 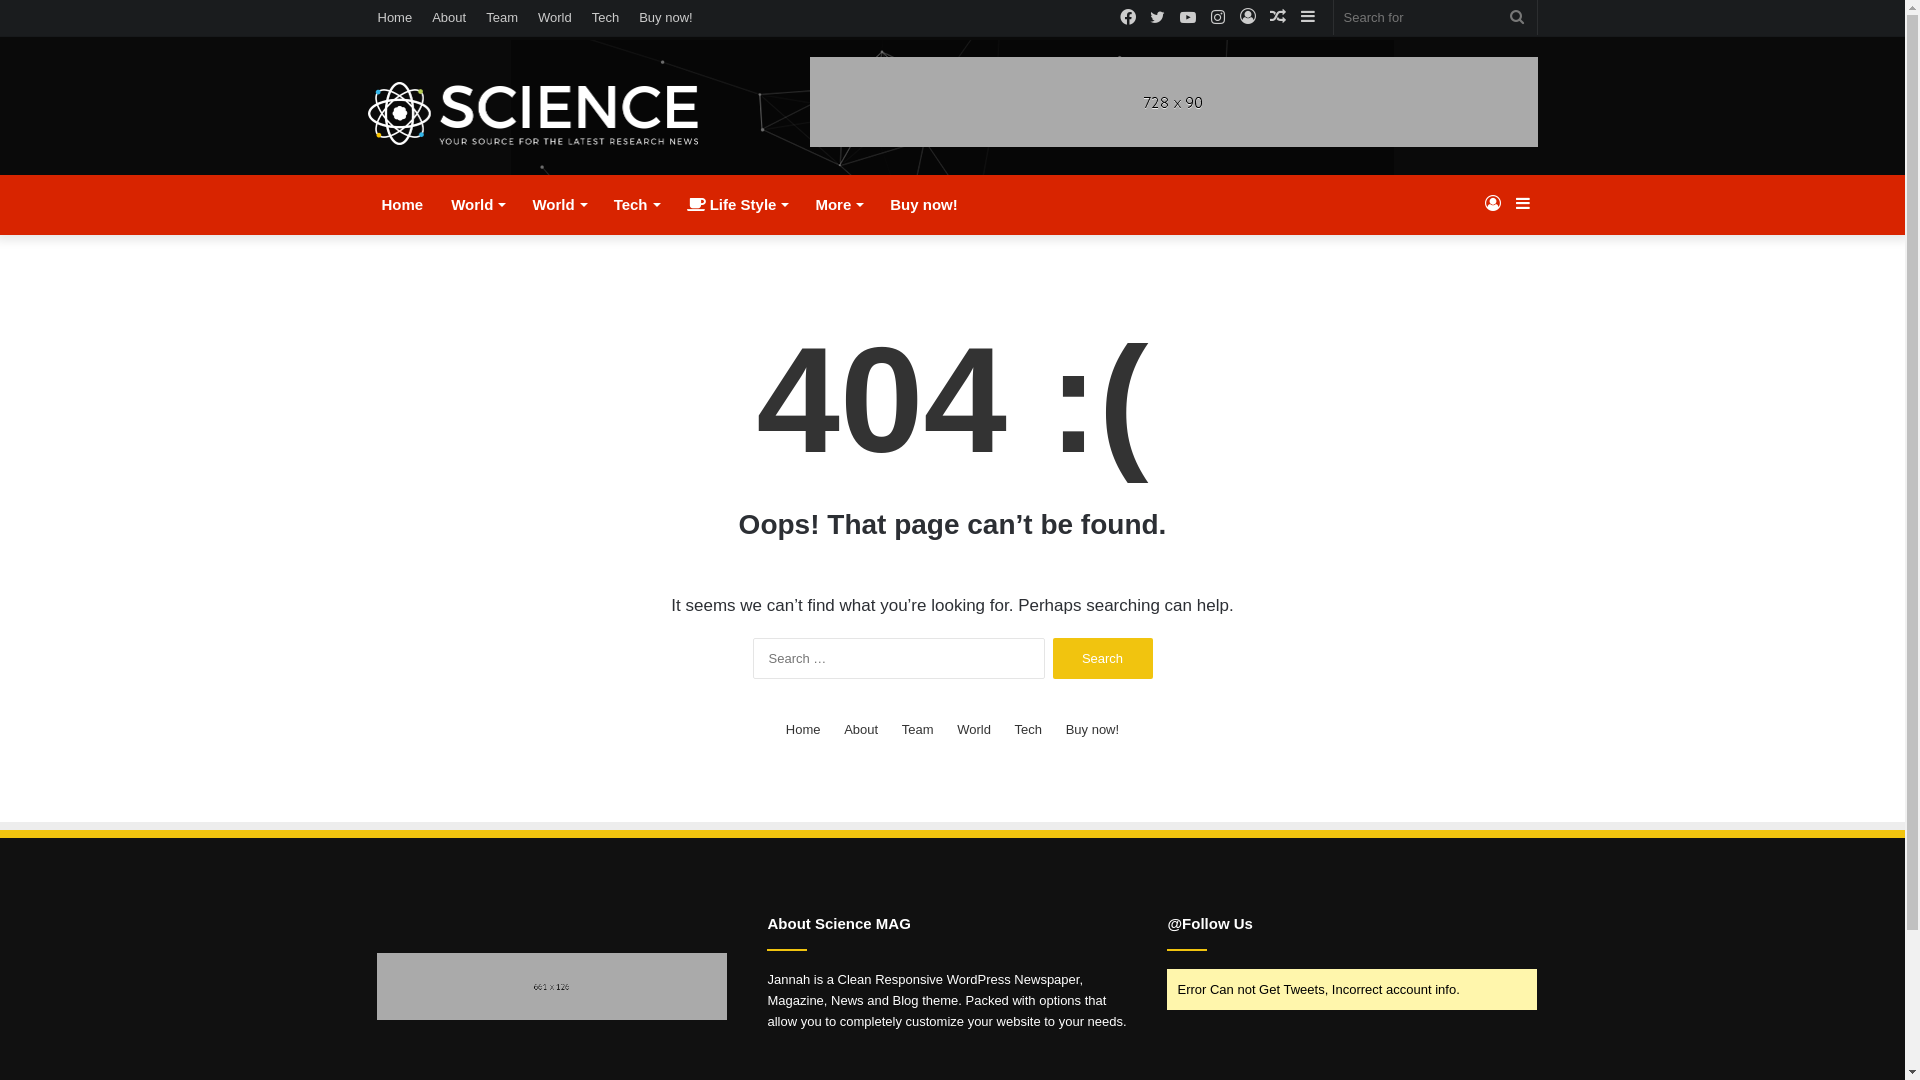 What do you see at coordinates (534, 114) in the screenshot?
I see `Nat Geo` at bounding box center [534, 114].